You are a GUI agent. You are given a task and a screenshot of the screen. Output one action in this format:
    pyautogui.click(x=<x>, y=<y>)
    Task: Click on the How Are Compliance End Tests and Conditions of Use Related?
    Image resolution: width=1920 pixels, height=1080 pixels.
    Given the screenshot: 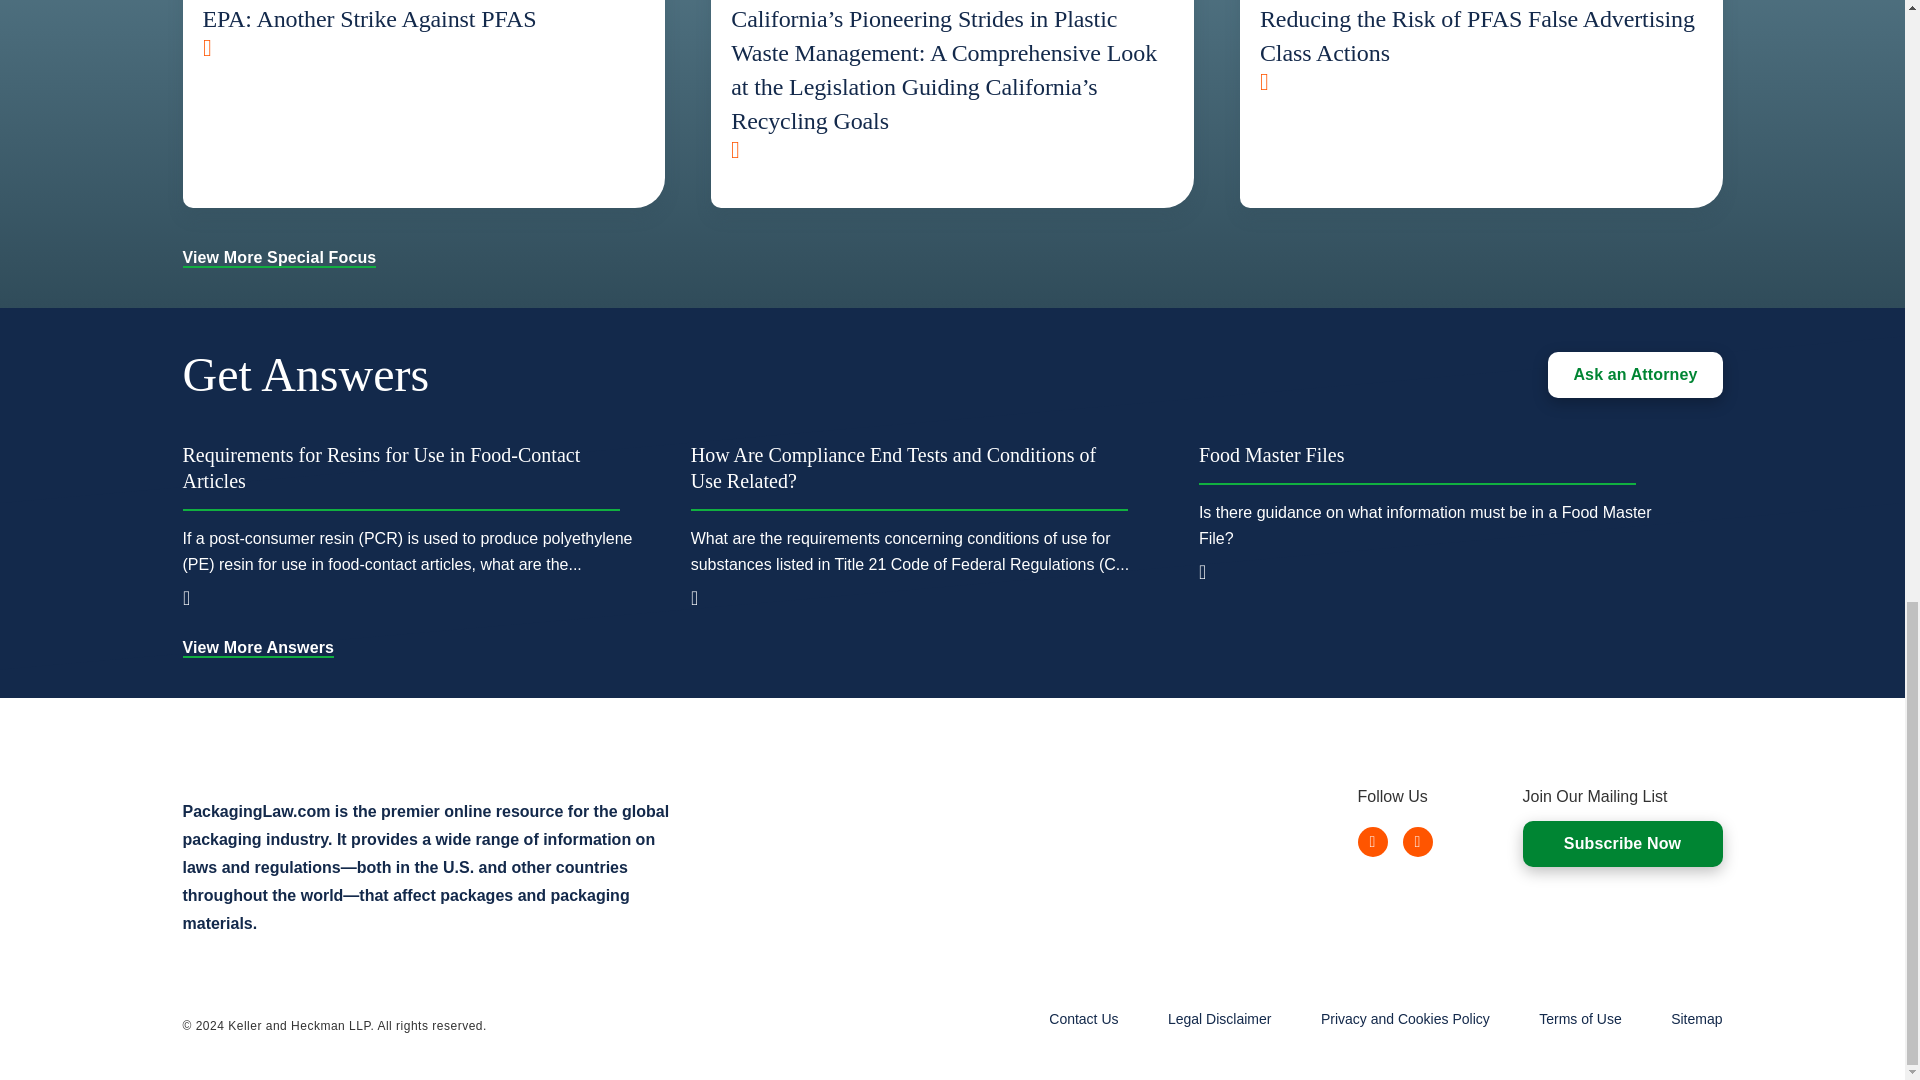 What is the action you would take?
    pyautogui.click(x=910, y=476)
    